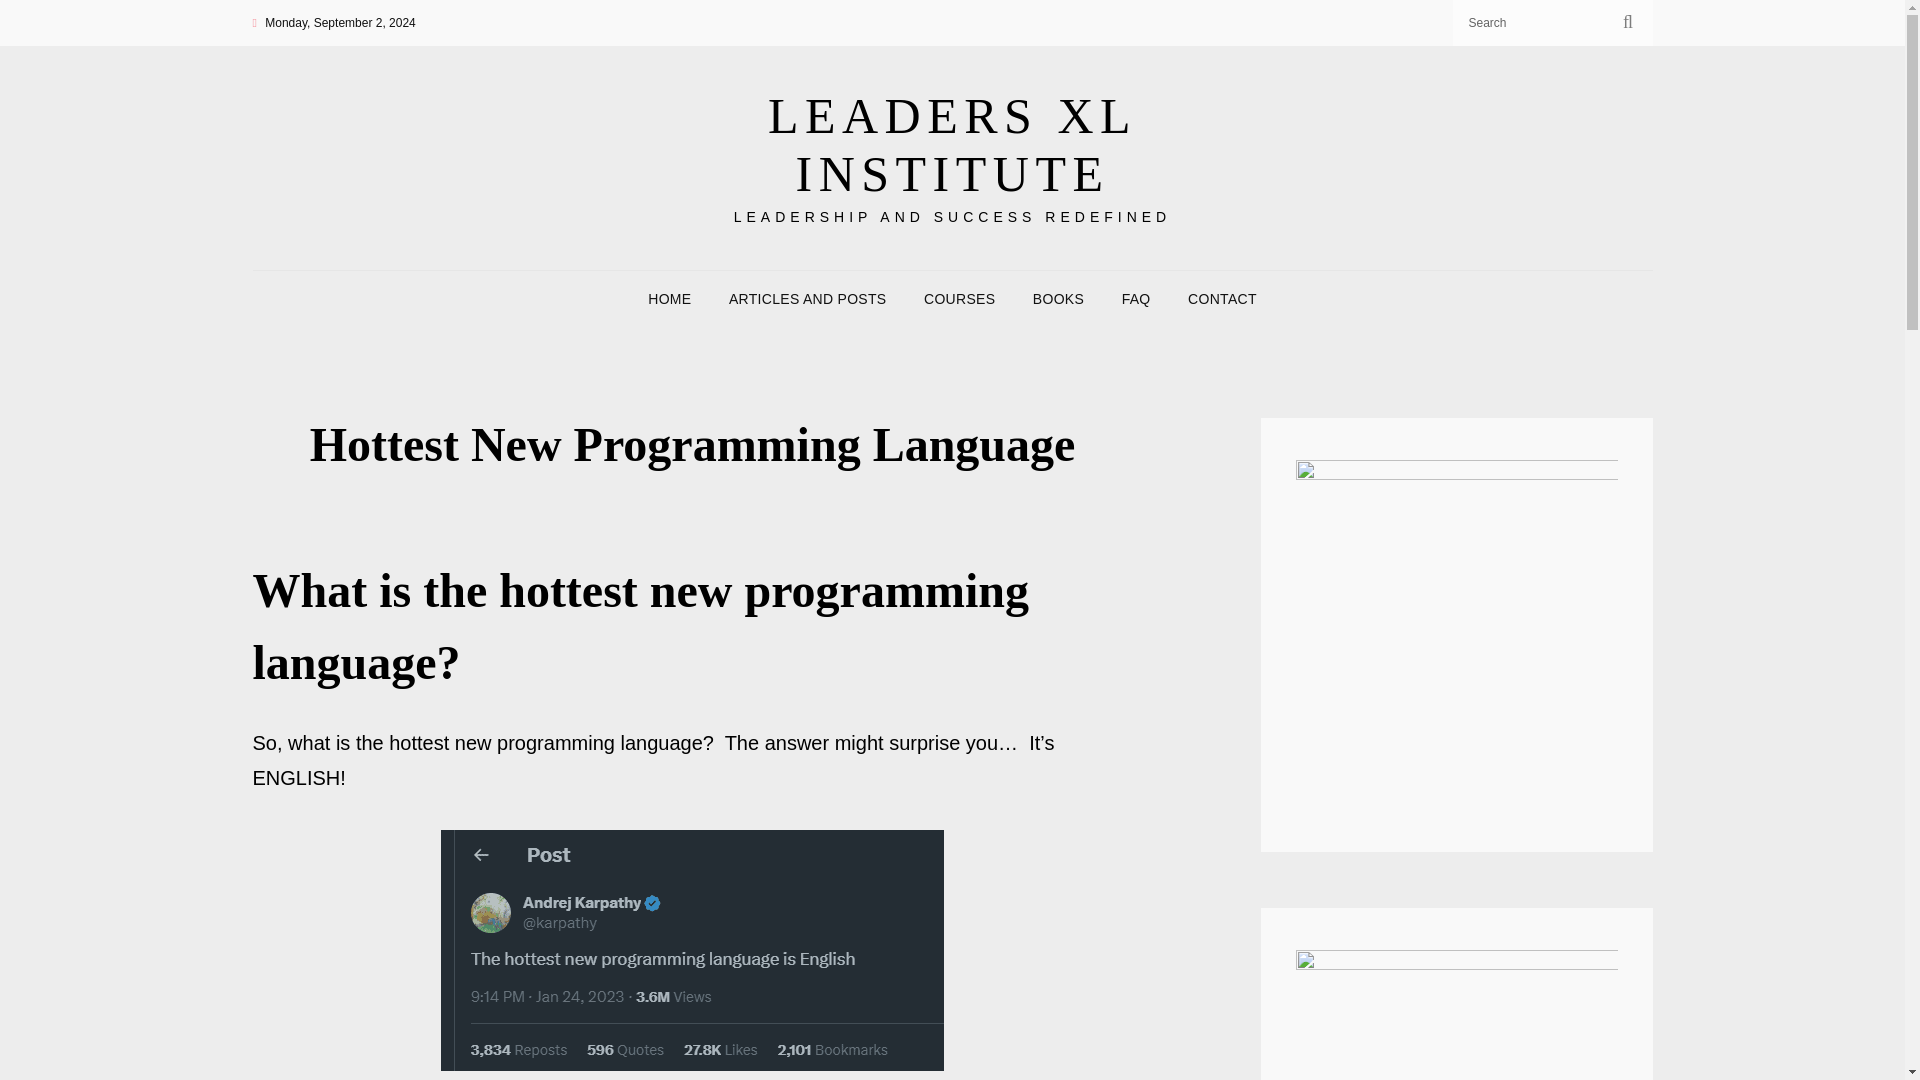  I want to click on FAQ, so click(1136, 299).